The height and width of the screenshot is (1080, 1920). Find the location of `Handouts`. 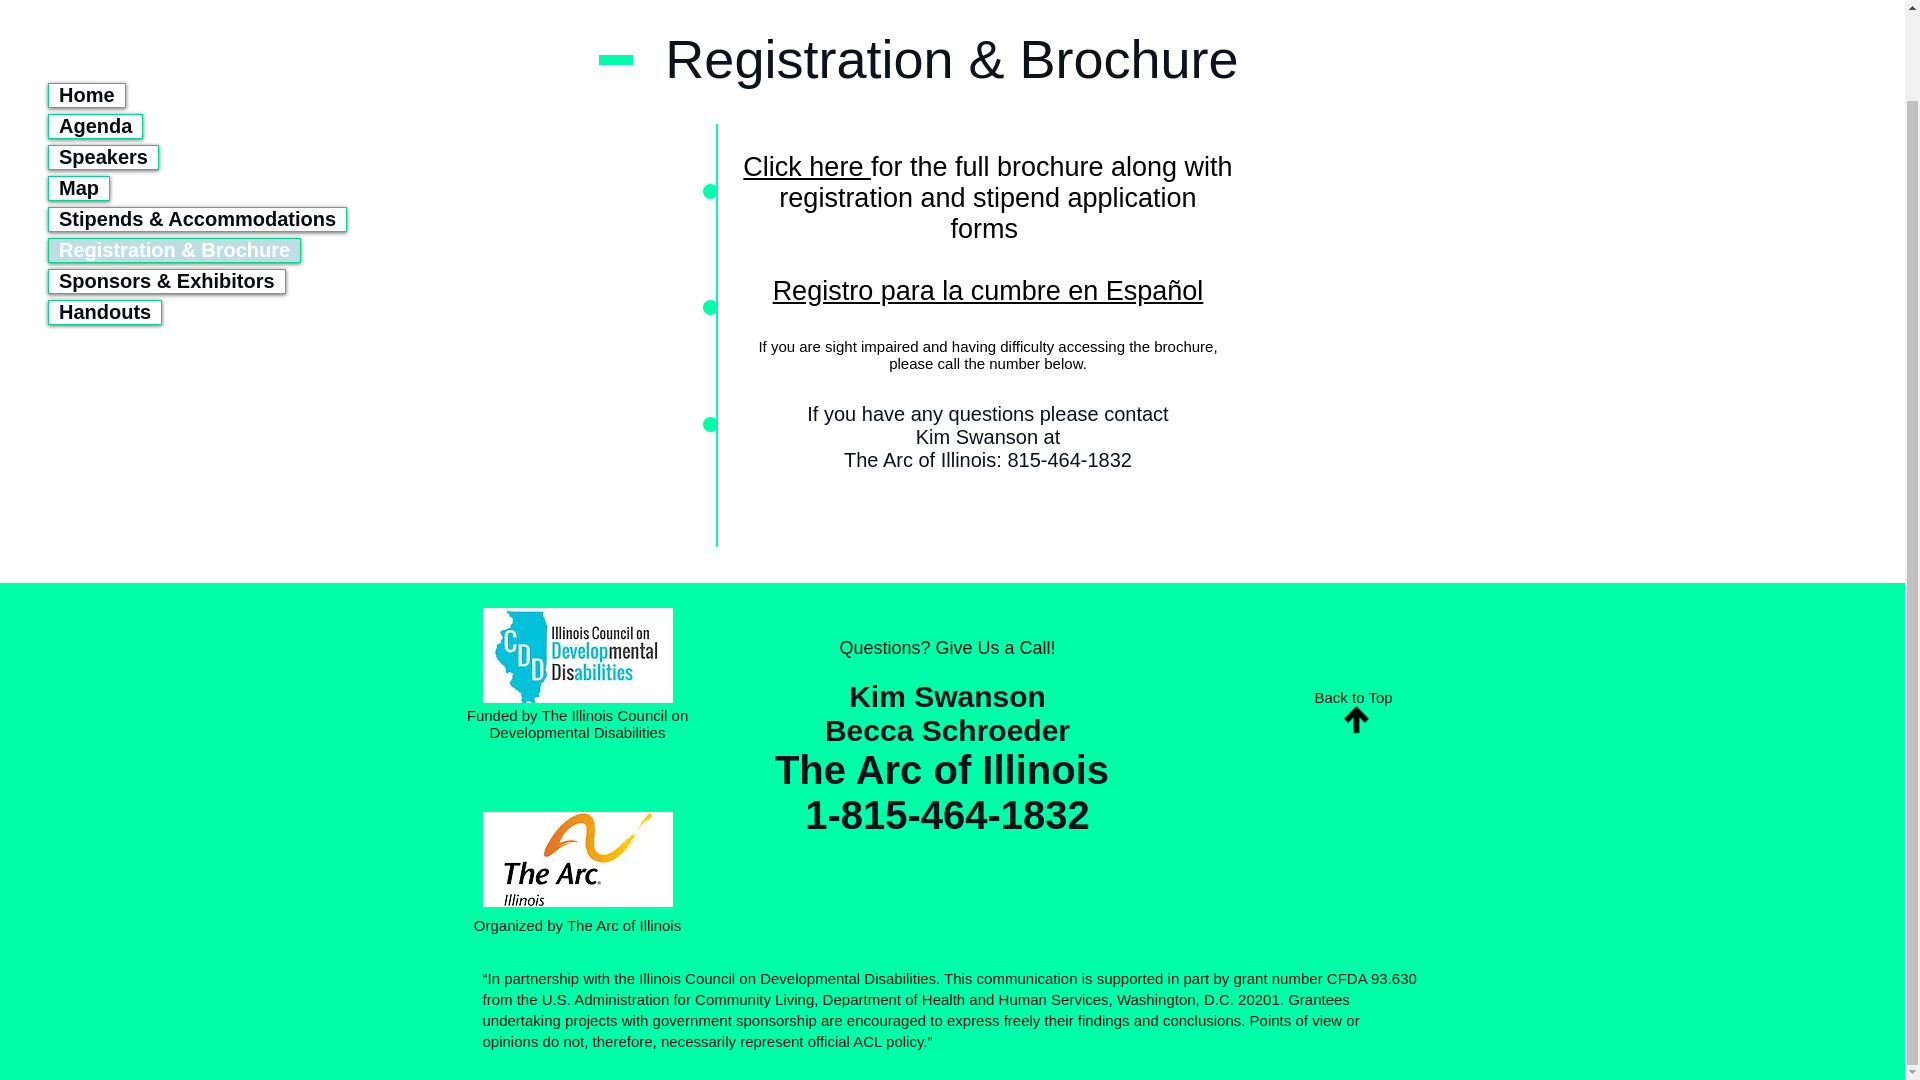

Handouts is located at coordinates (105, 216).